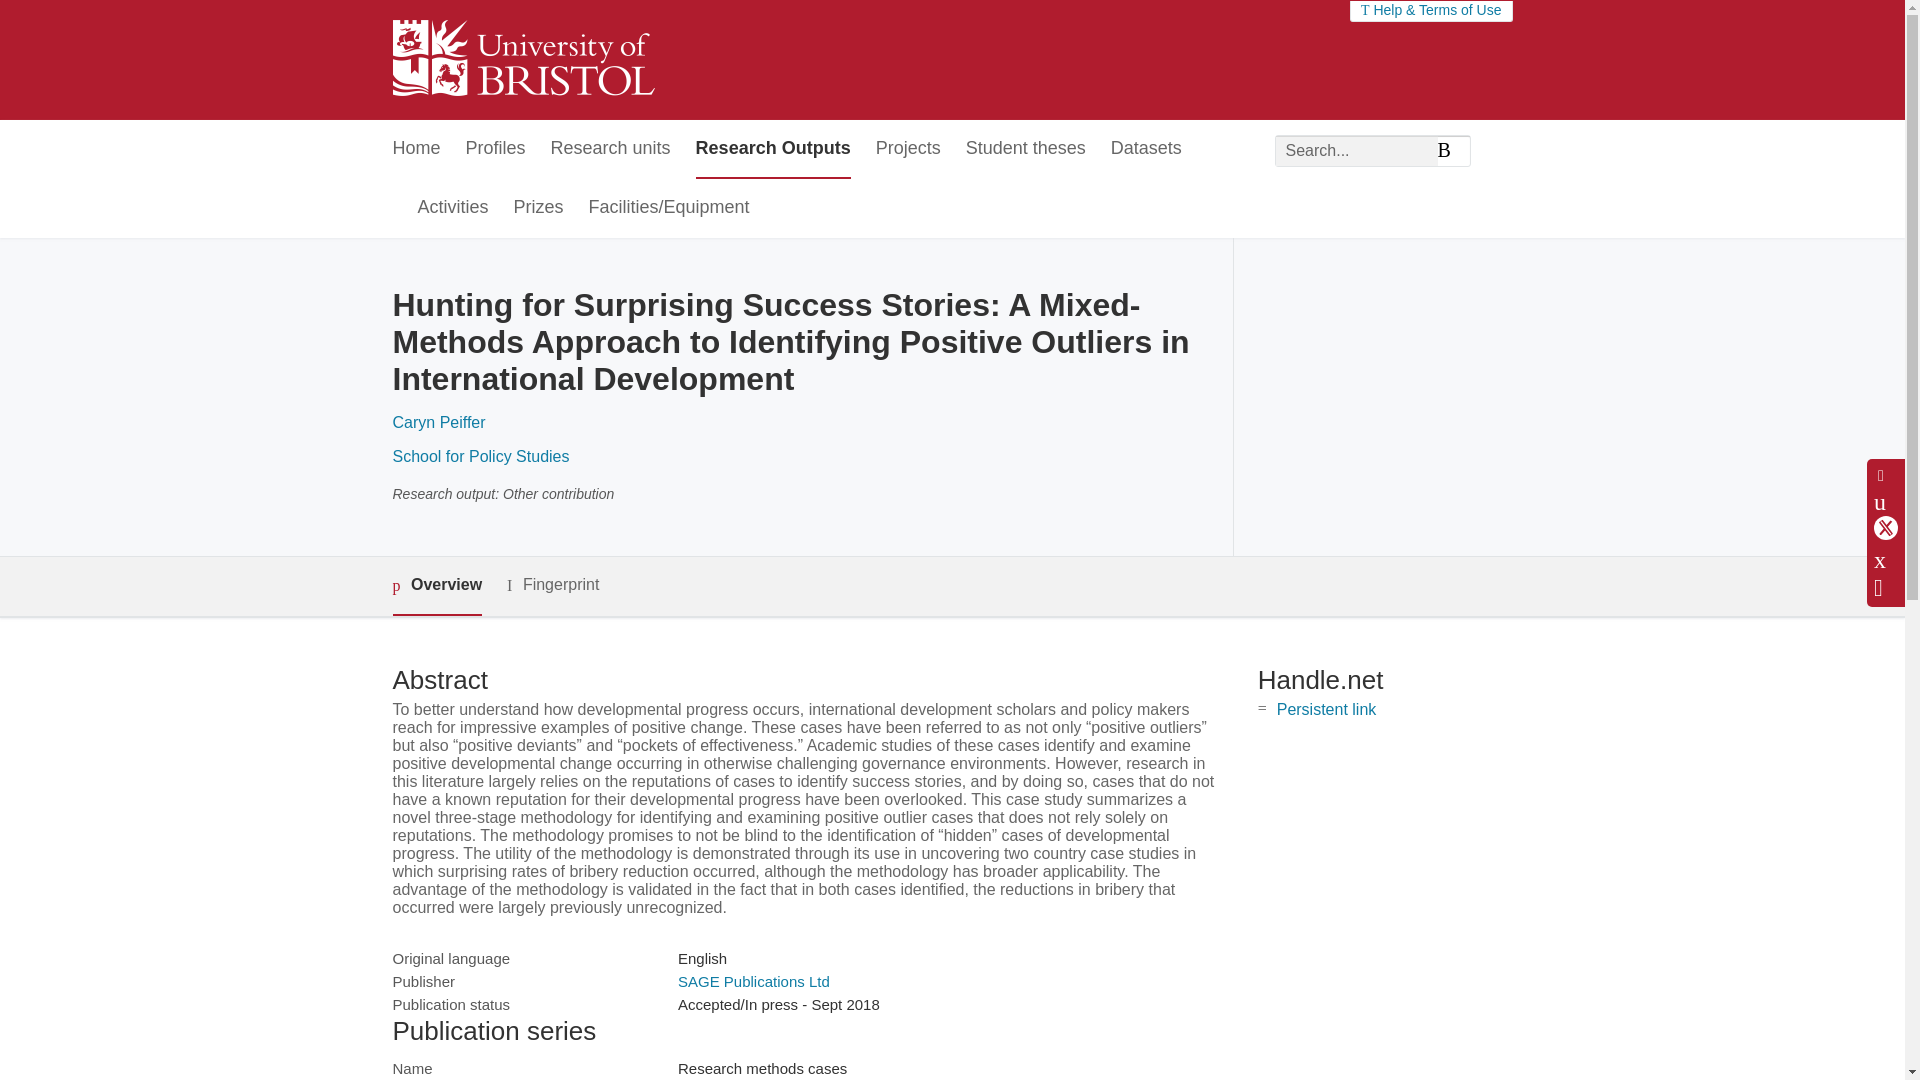 The height and width of the screenshot is (1080, 1920). Describe the element at coordinates (552, 586) in the screenshot. I see `Fingerprint` at that location.